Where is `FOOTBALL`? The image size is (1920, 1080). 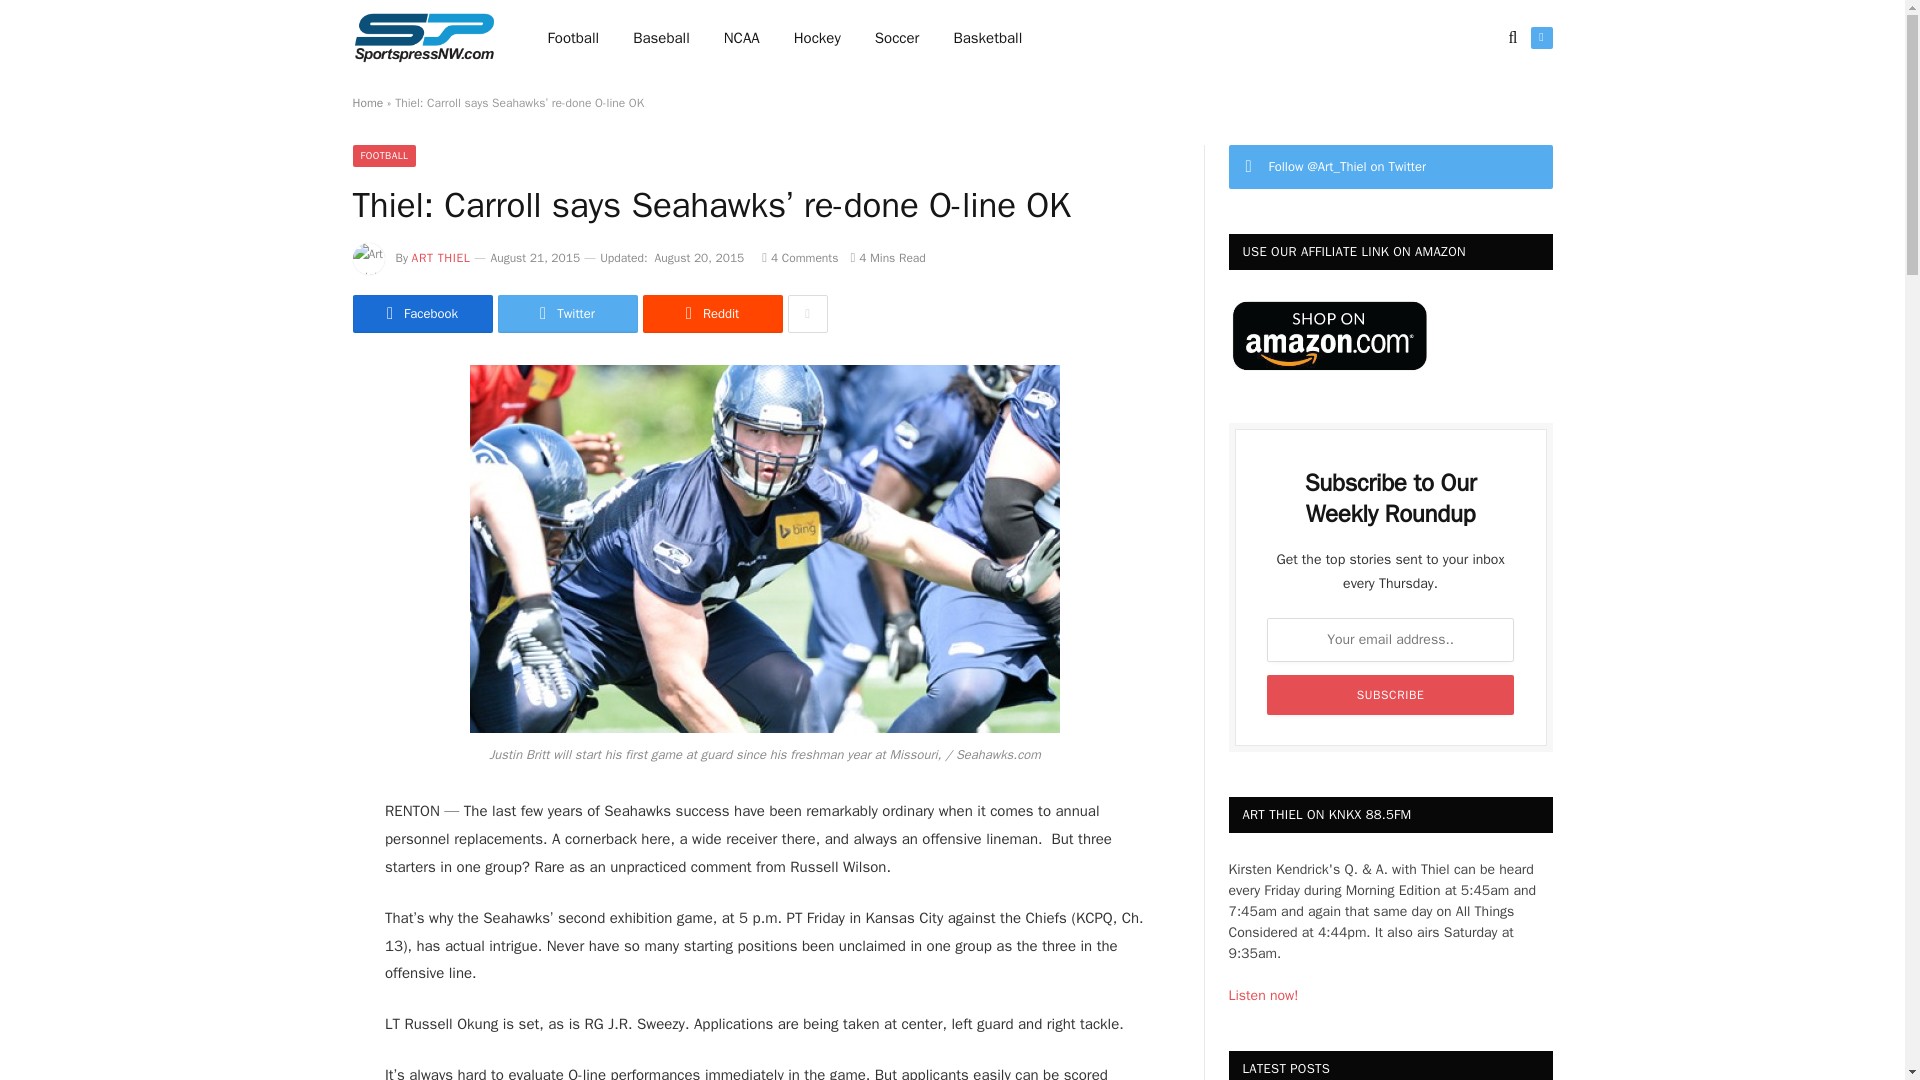
FOOTBALL is located at coordinates (384, 156).